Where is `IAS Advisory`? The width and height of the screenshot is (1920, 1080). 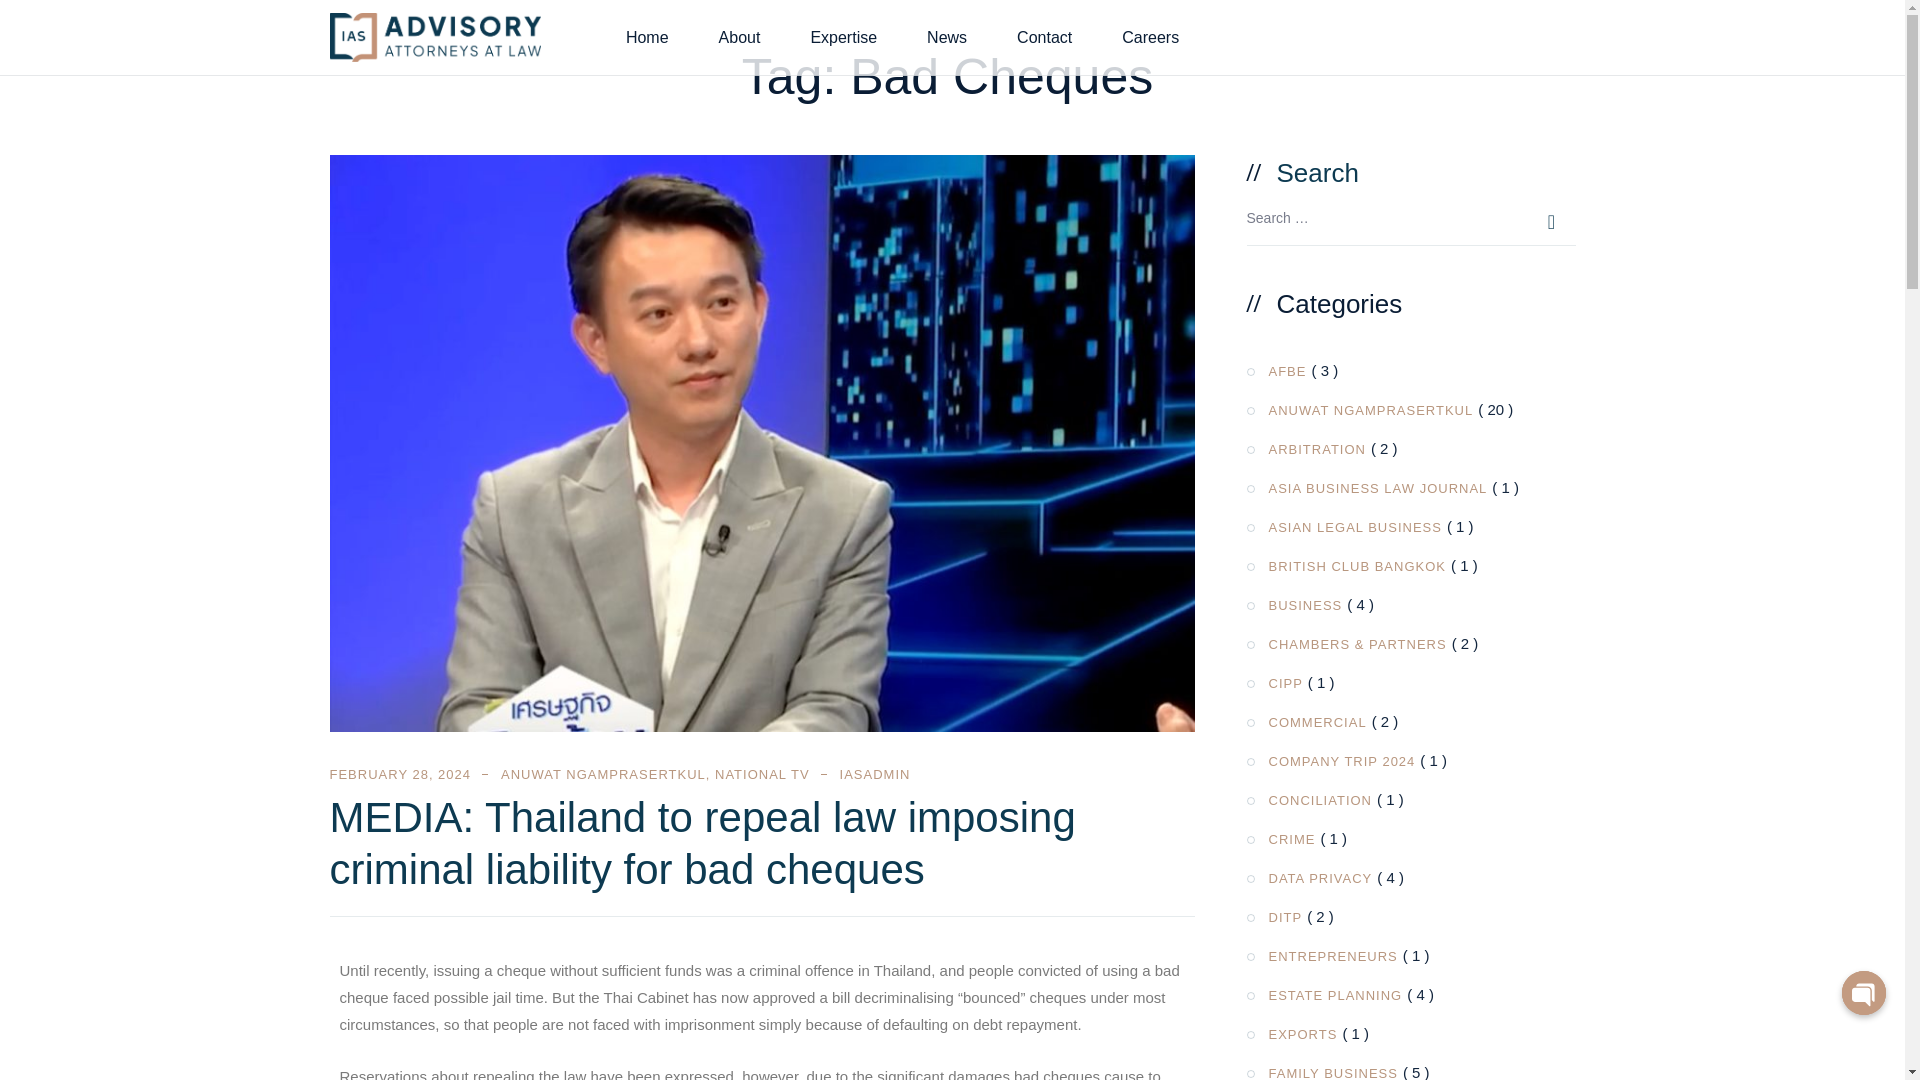
IAS Advisory is located at coordinates (436, 36).